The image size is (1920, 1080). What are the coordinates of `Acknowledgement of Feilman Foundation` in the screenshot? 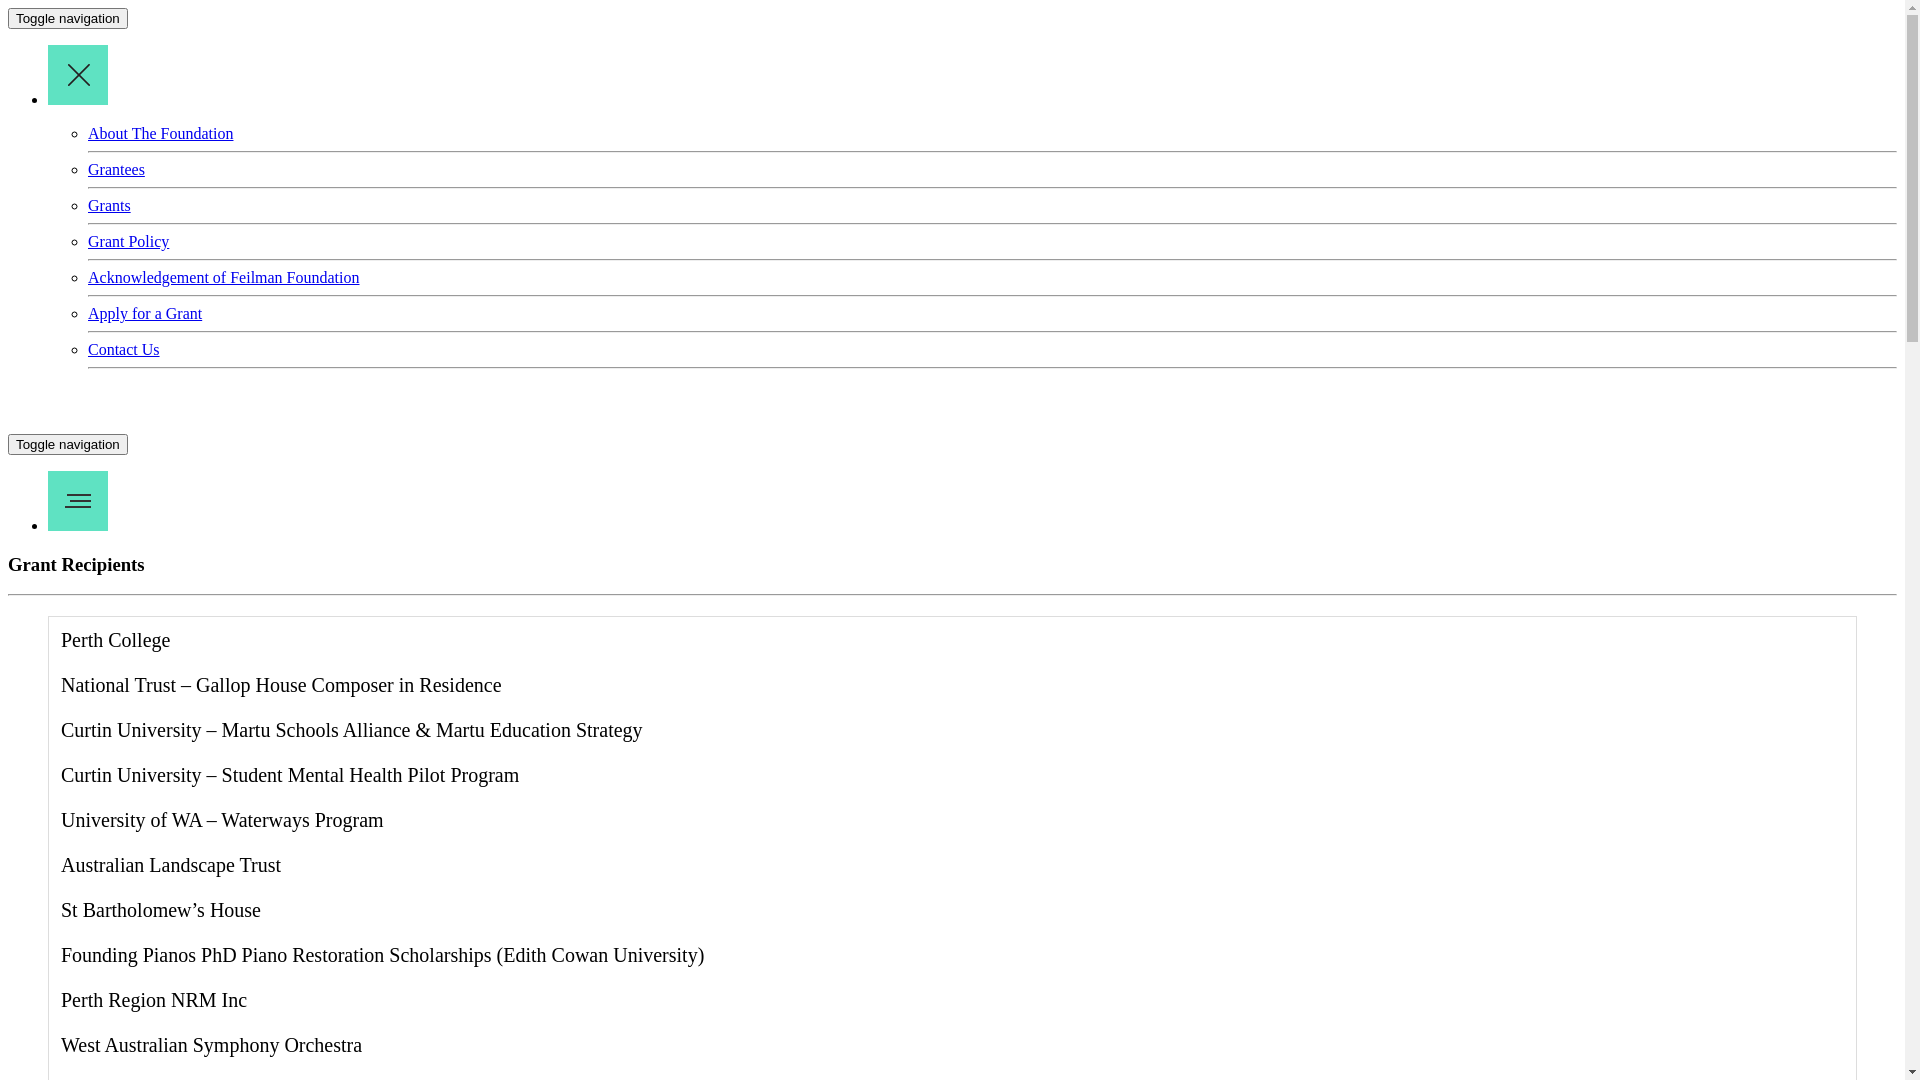 It's located at (224, 278).